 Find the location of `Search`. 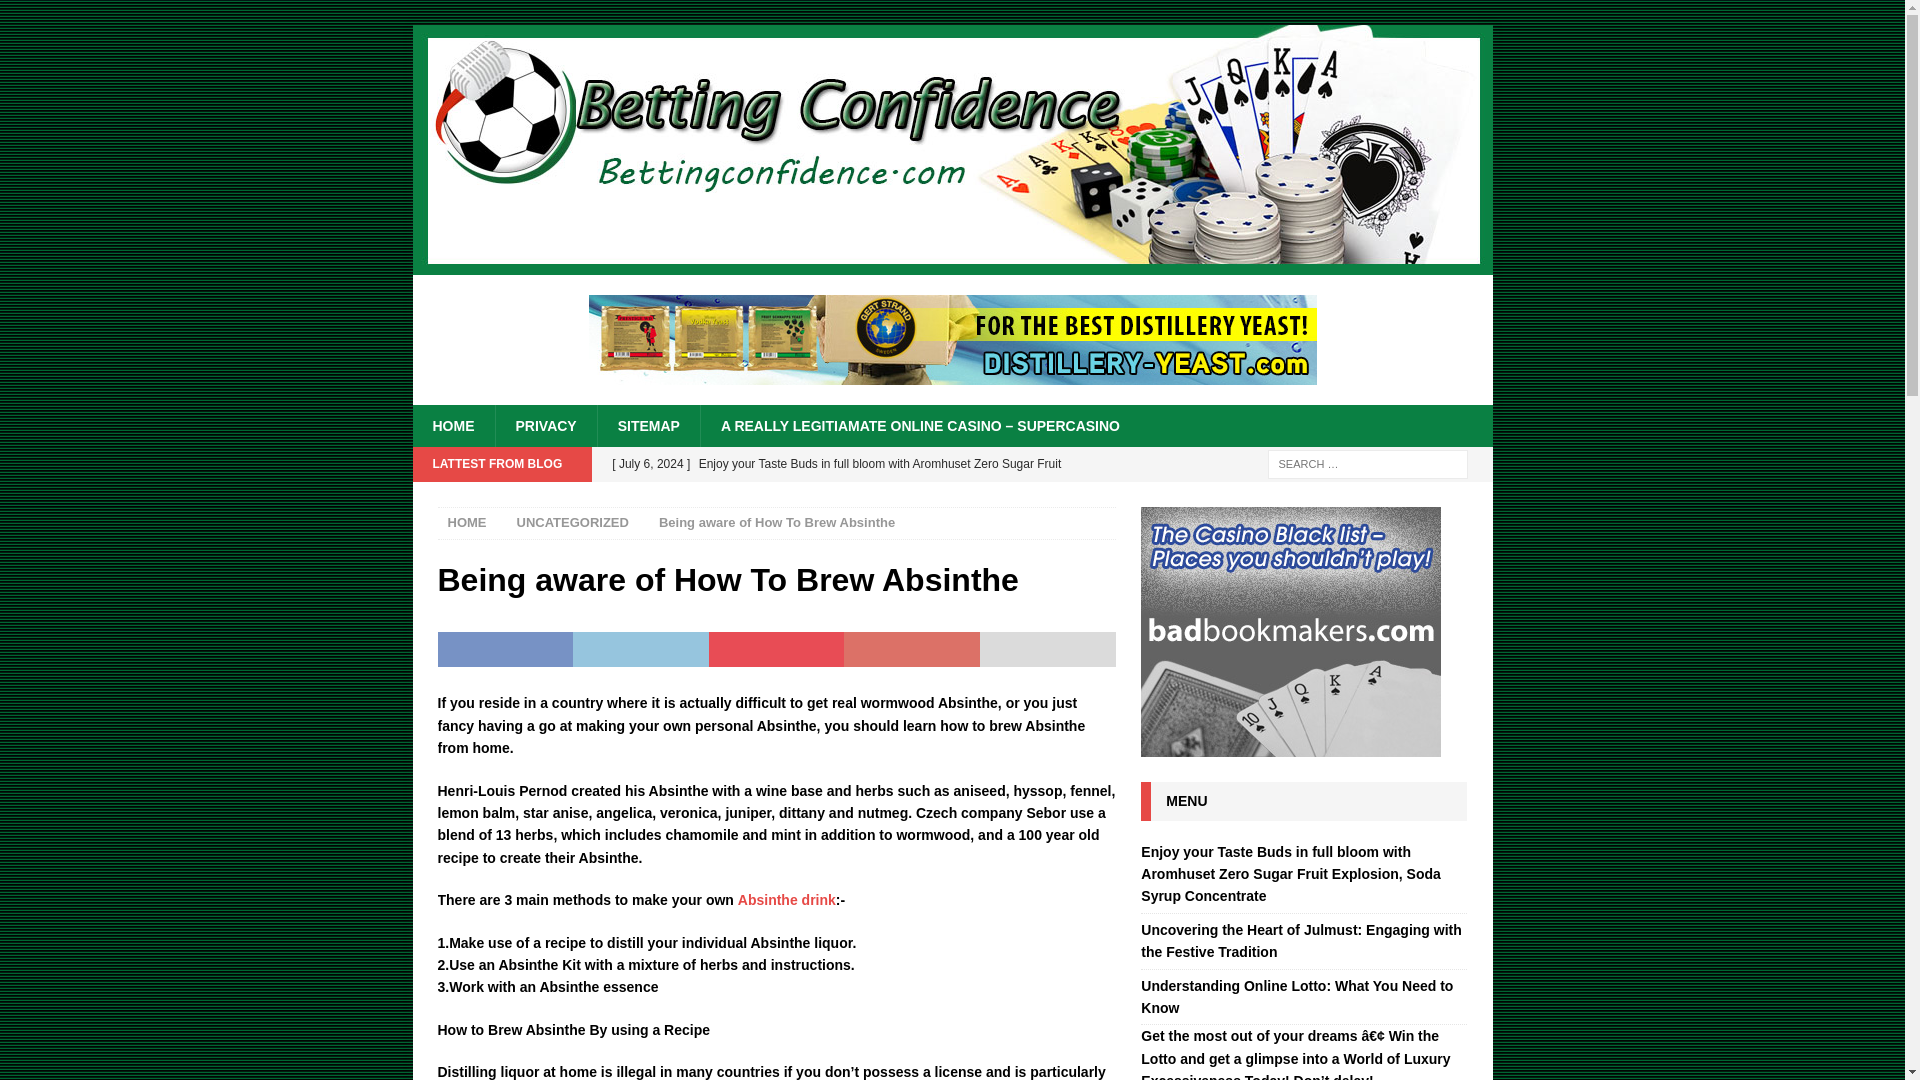

Search is located at coordinates (74, 16).